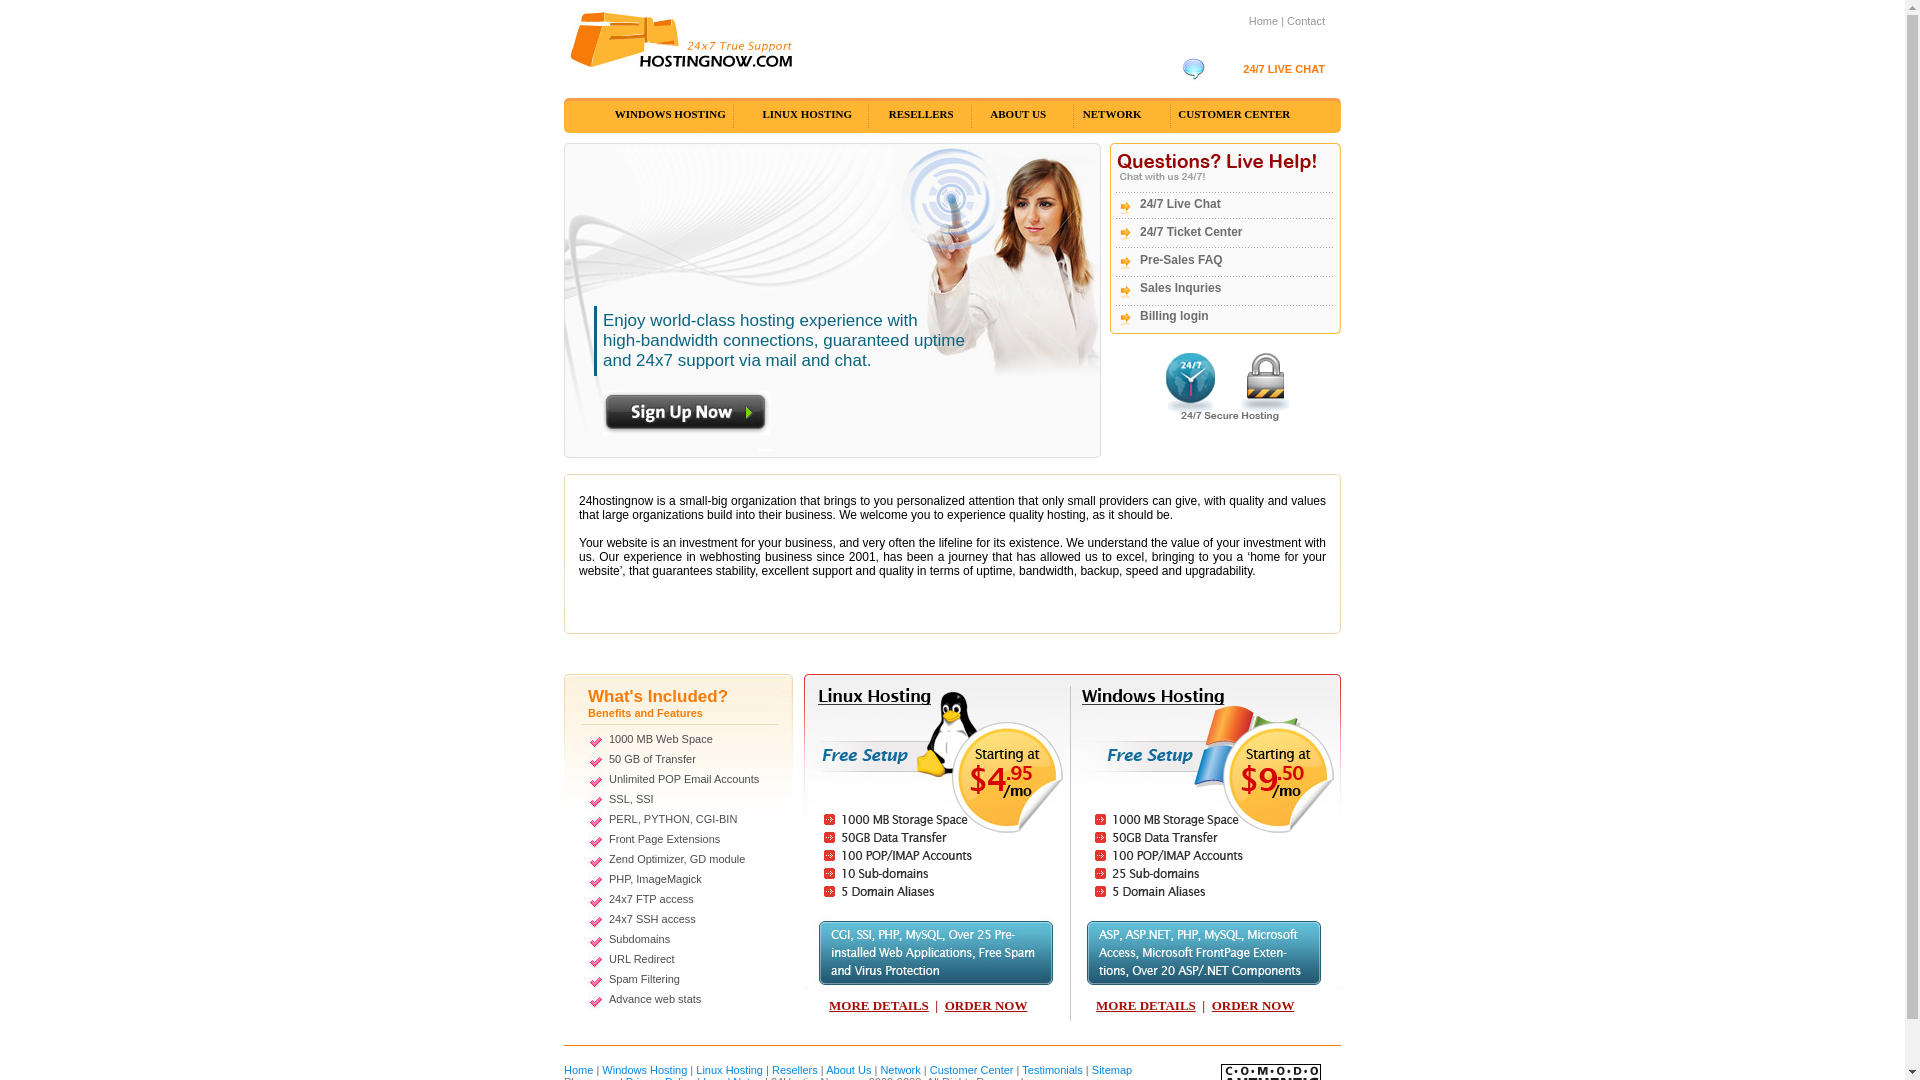 Image resolution: width=1920 pixels, height=1080 pixels. Describe the element at coordinates (1284, 69) in the screenshot. I see `24/7 LIVE CHAT` at that location.